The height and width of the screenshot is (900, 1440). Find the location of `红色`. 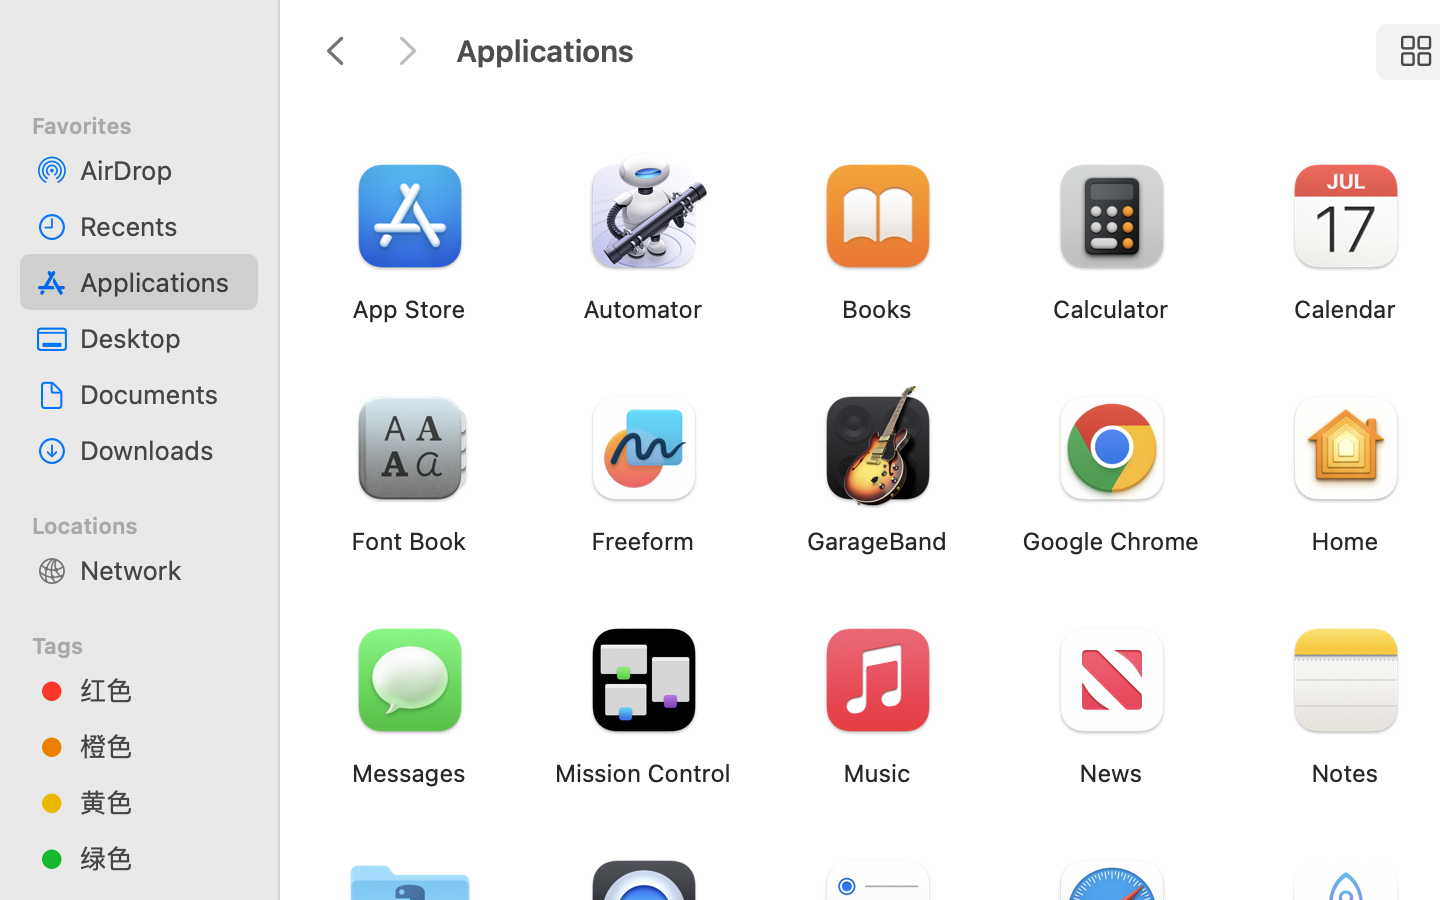

红色 is located at coordinates (161, 690).